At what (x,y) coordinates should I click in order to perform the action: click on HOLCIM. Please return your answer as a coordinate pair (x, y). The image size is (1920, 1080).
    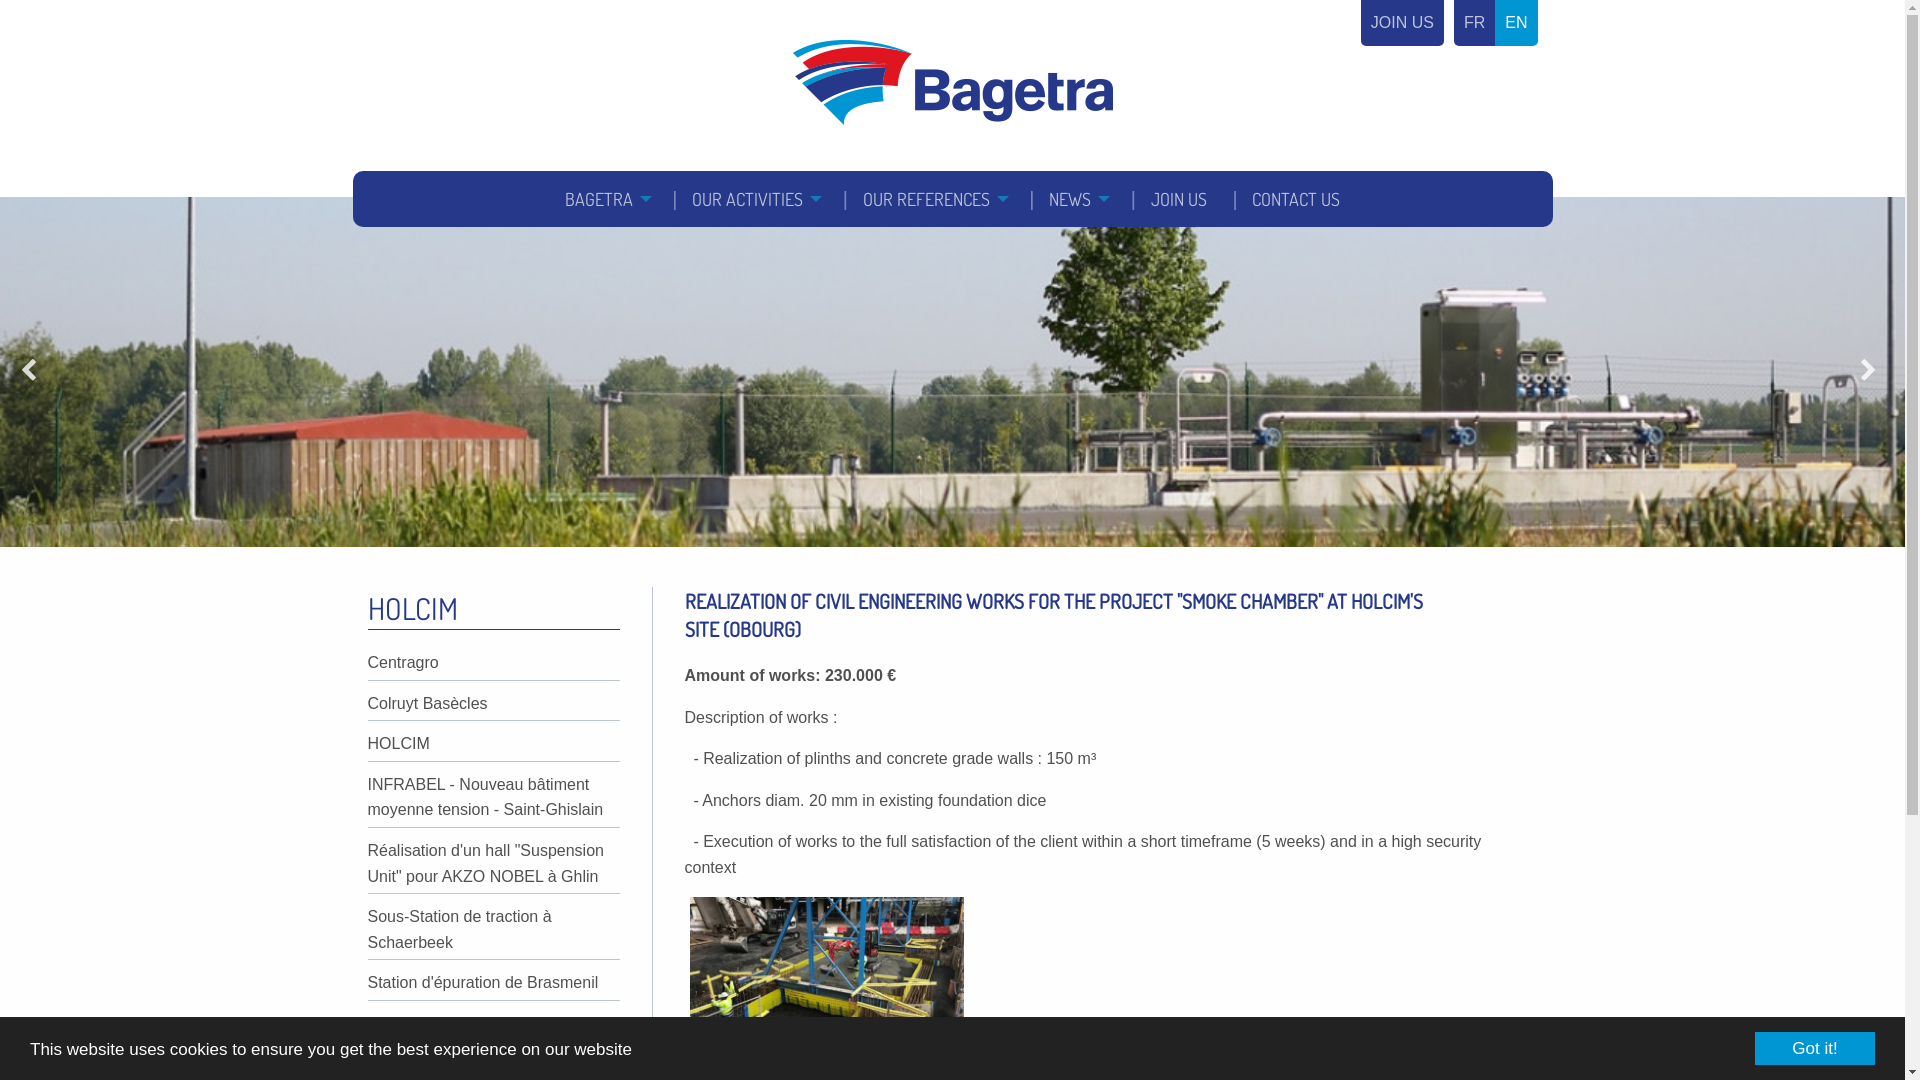
    Looking at the image, I should click on (399, 744).